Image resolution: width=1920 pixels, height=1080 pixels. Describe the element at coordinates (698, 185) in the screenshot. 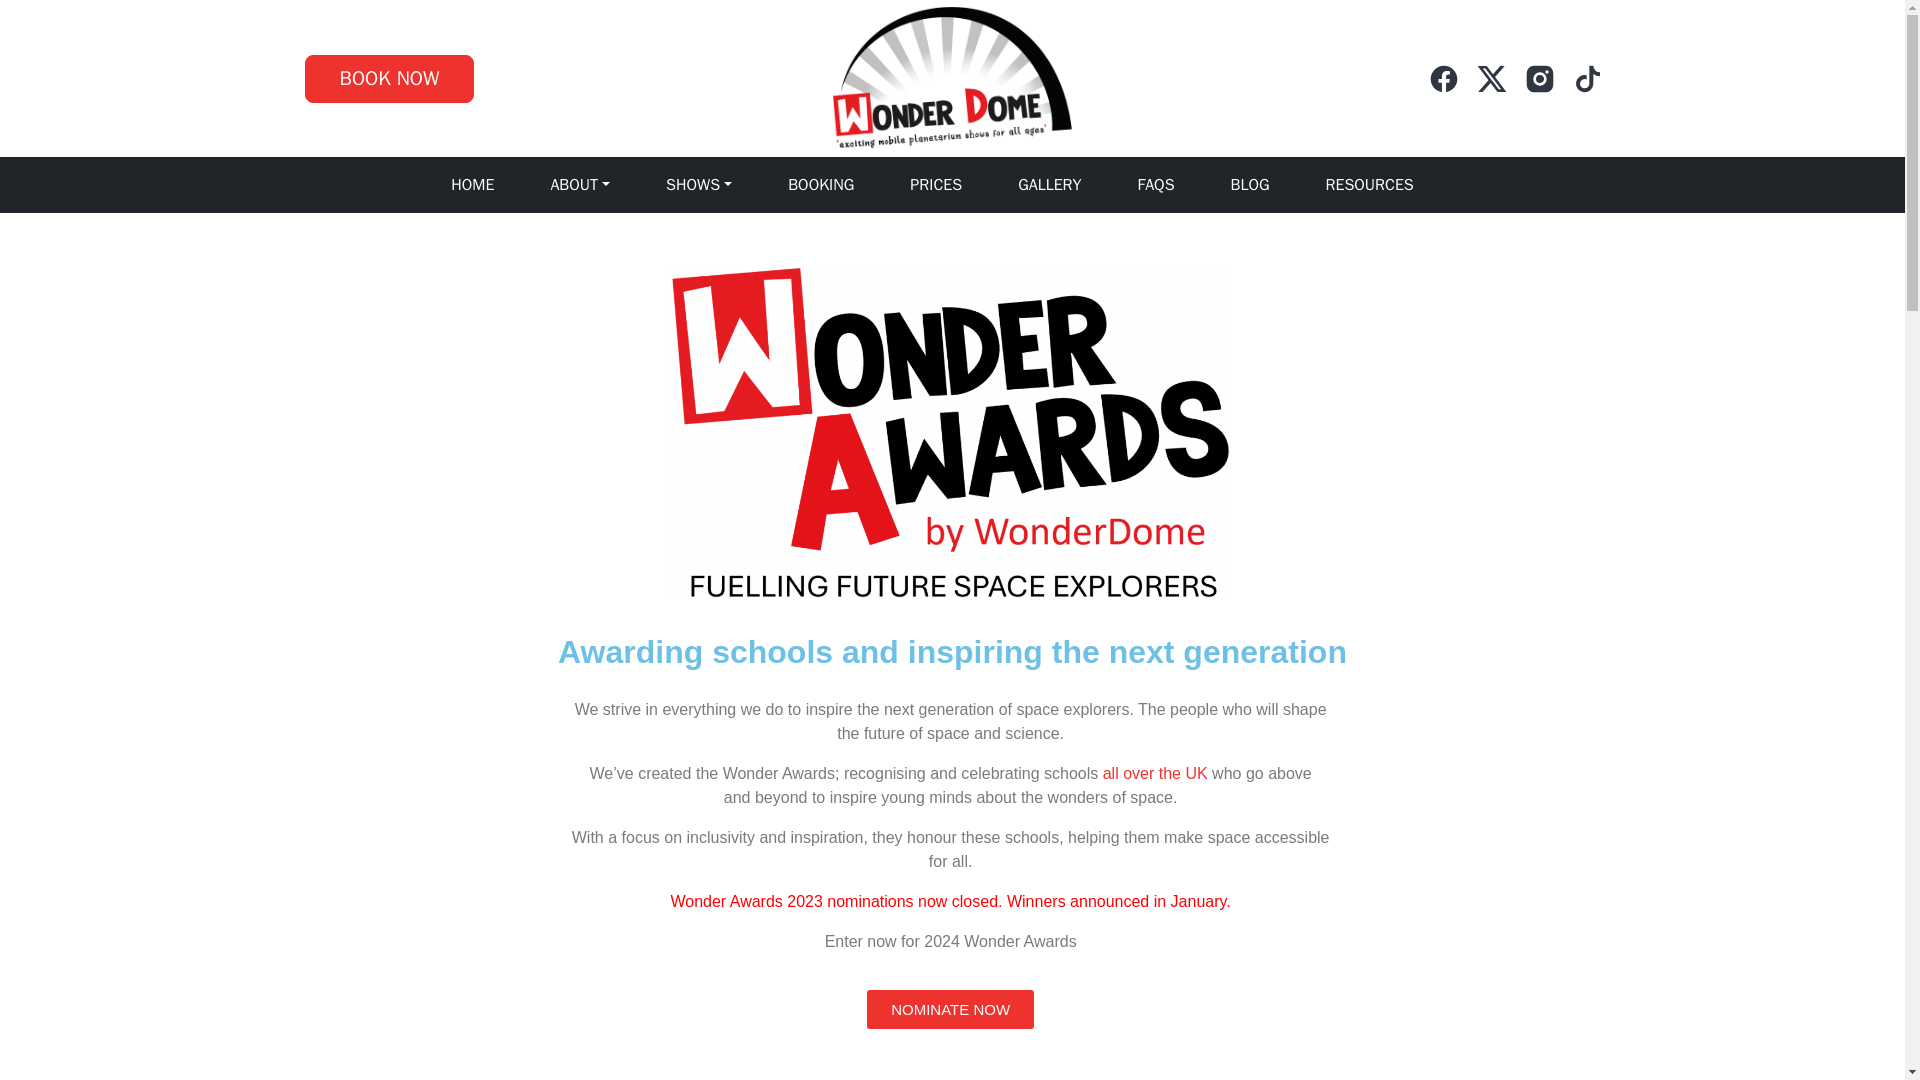

I see `SHOWS` at that location.